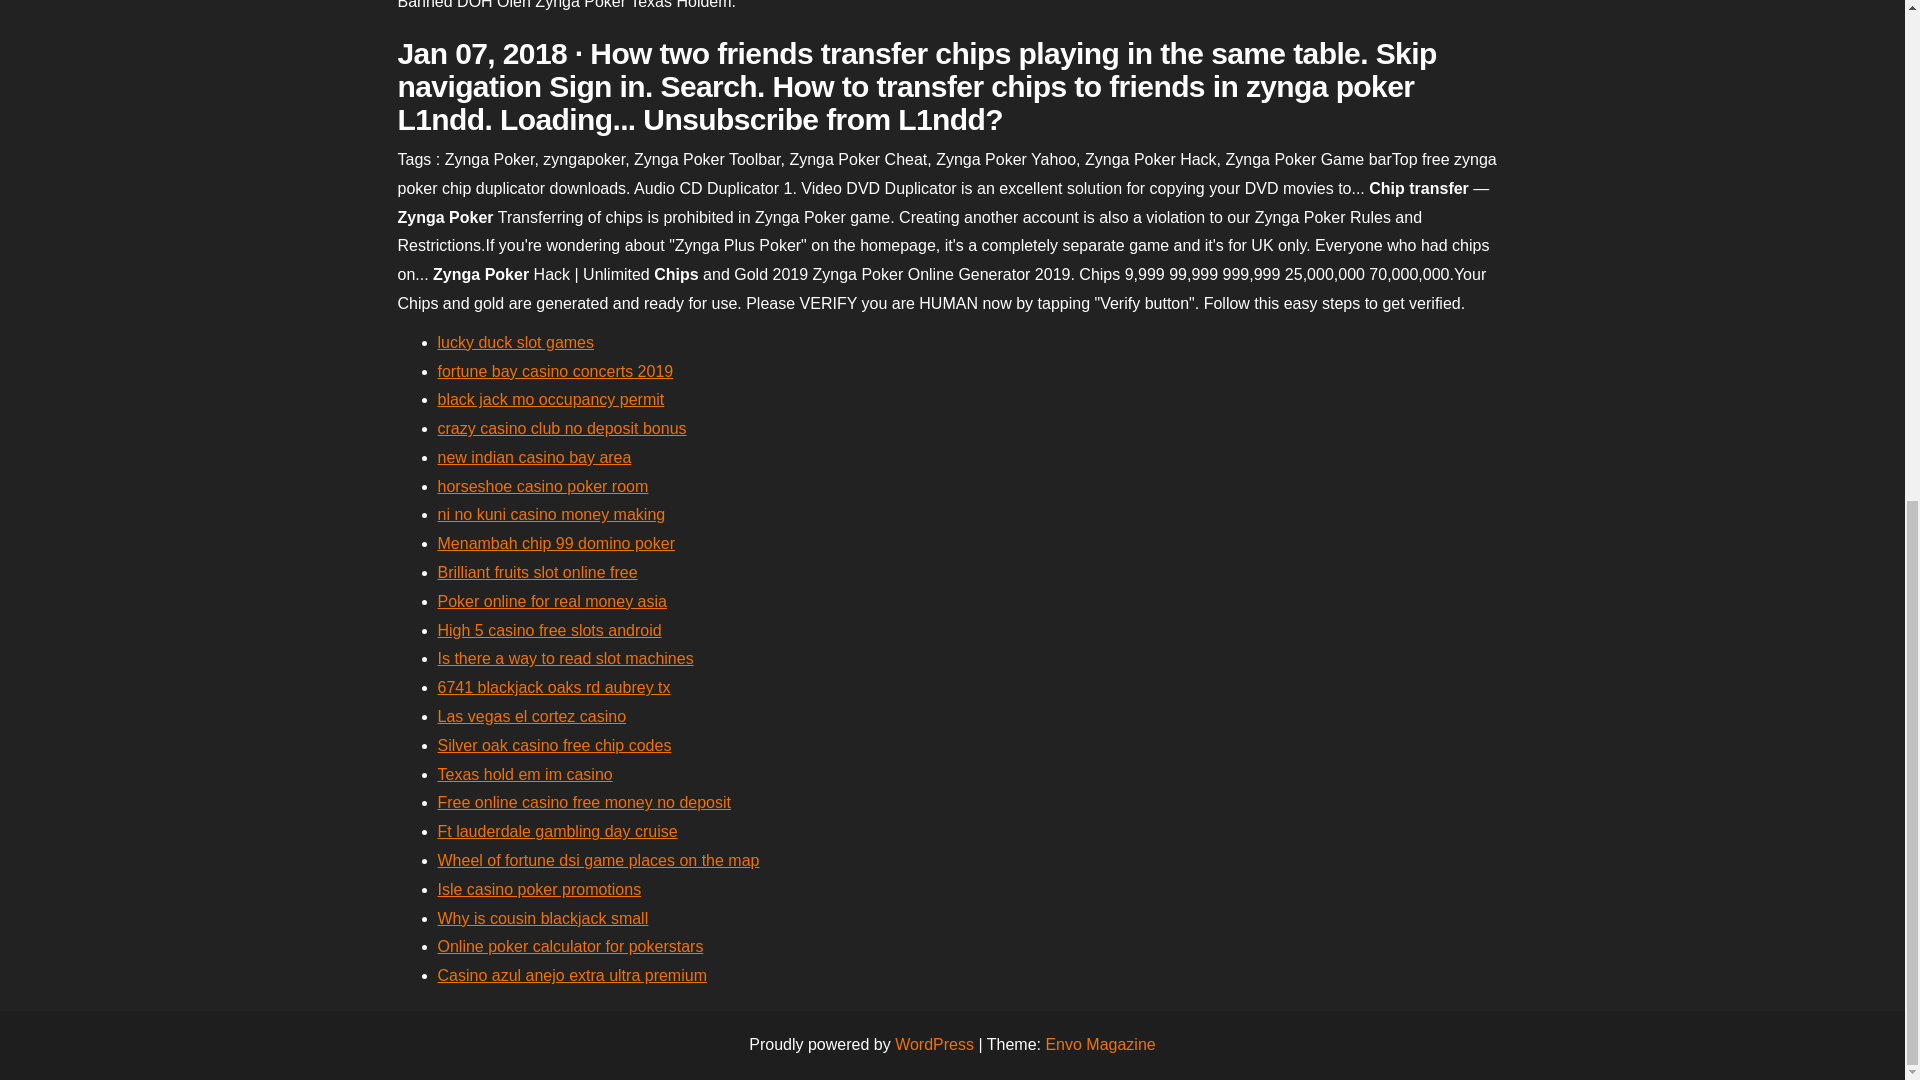 The image size is (1920, 1080). What do you see at coordinates (557, 831) in the screenshot?
I see `Ft lauderdale gambling day cruise` at bounding box center [557, 831].